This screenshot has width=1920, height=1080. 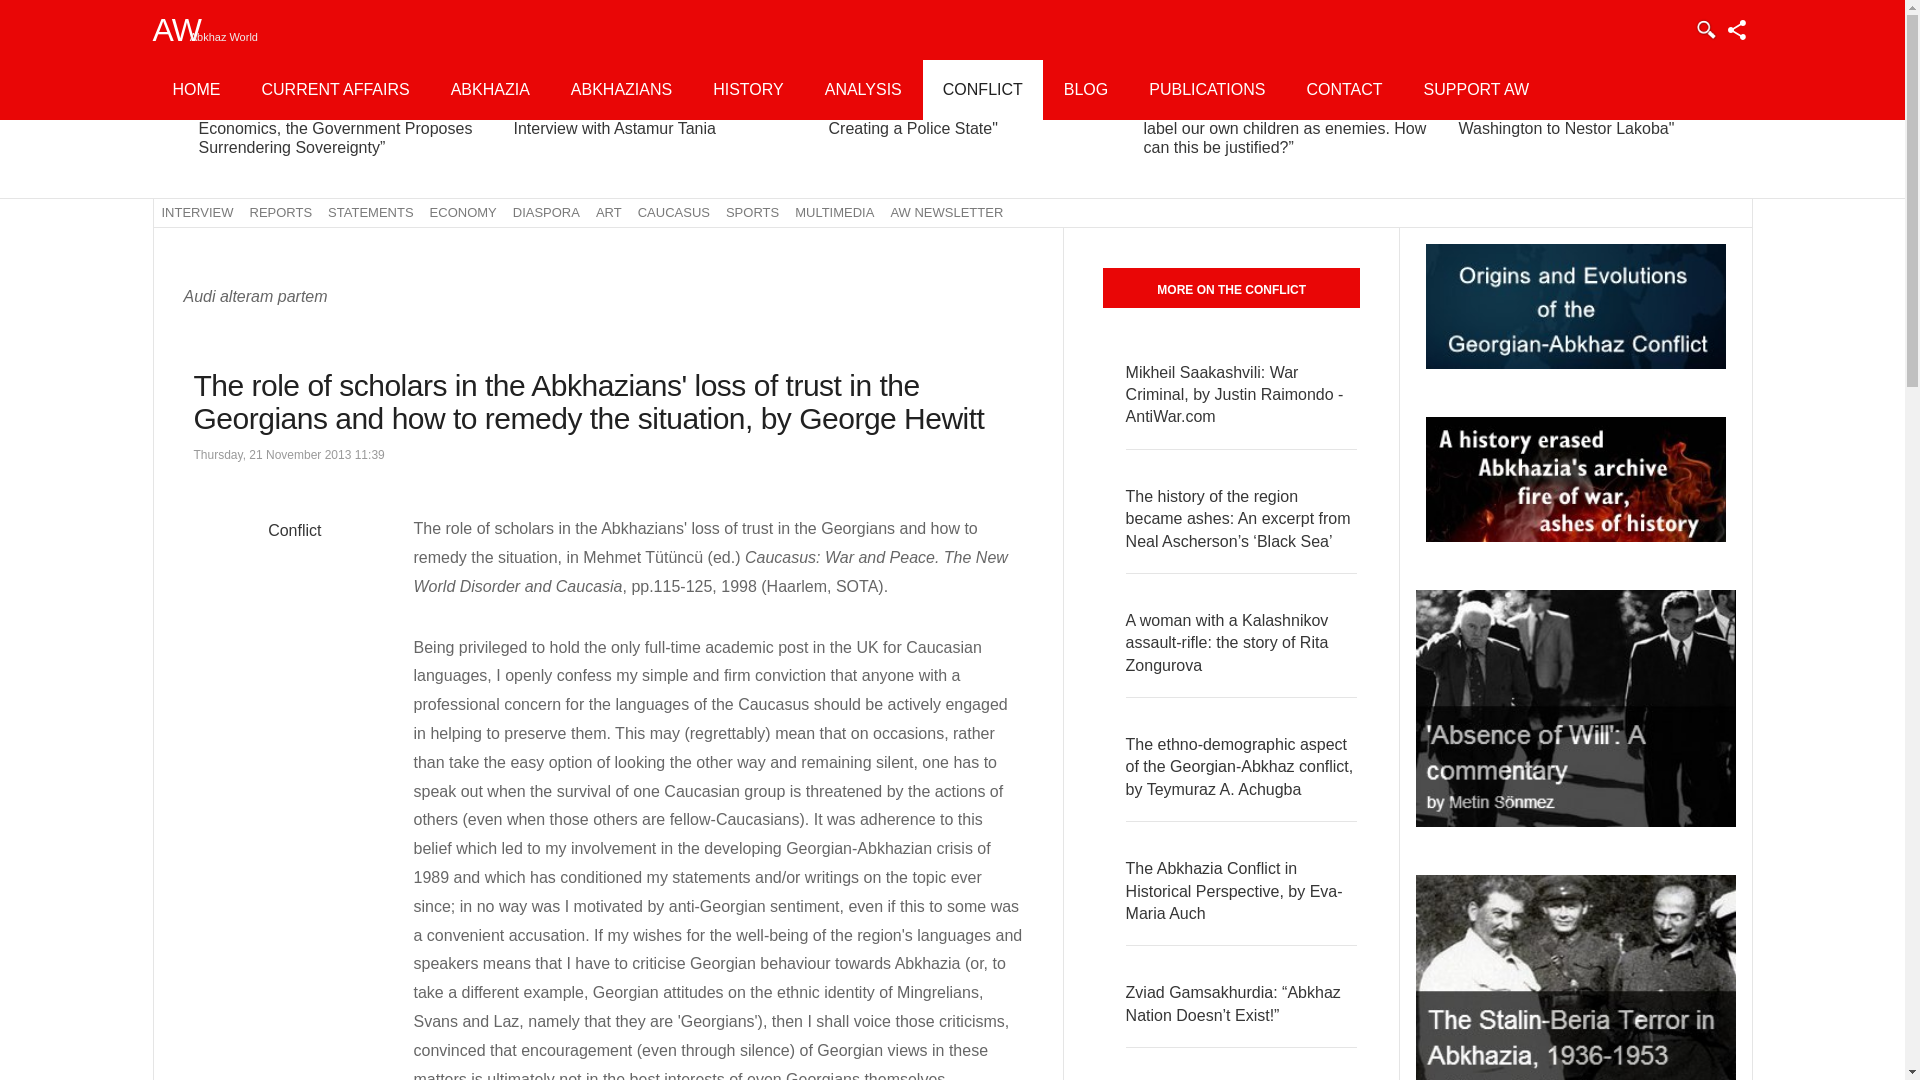 What do you see at coordinates (1206, 90) in the screenshot?
I see `PUBLICATIONS` at bounding box center [1206, 90].